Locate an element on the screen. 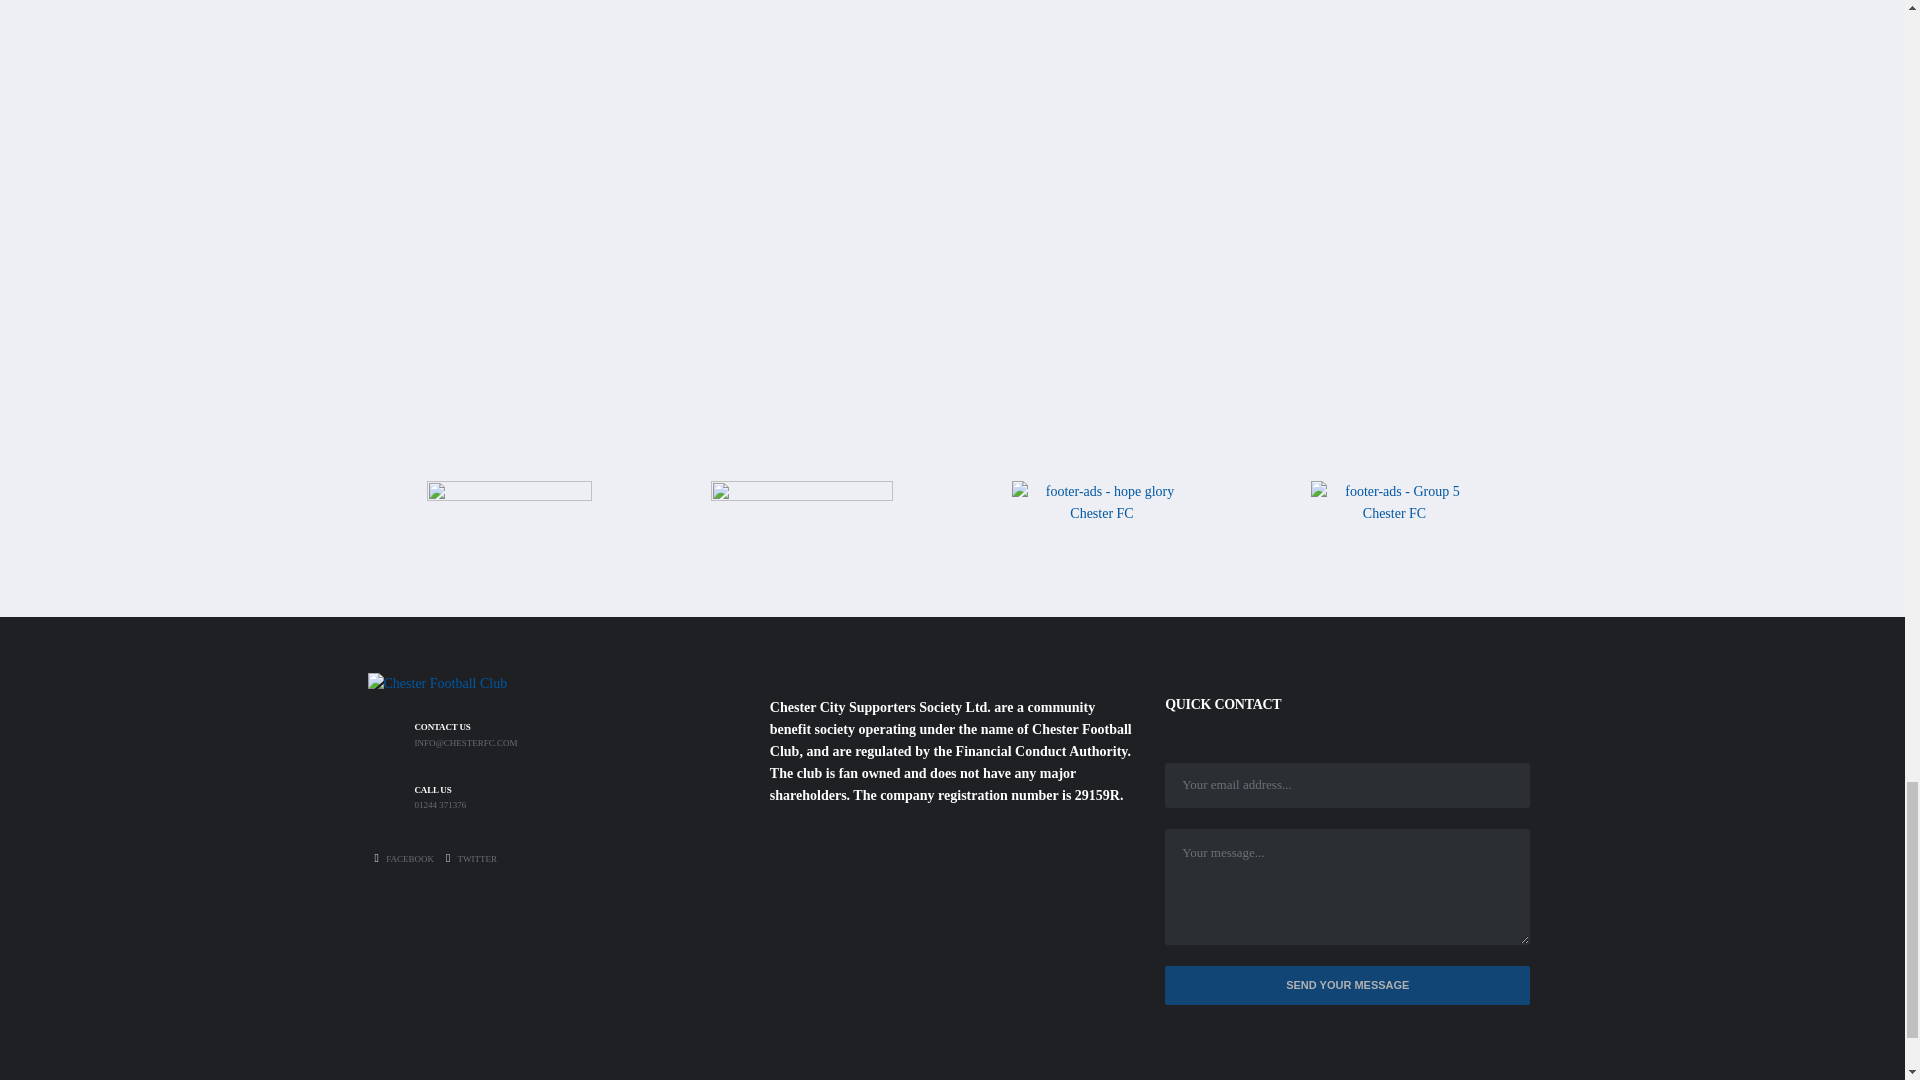 The image size is (1920, 1080). hope glory photo is located at coordinates (1102, 524).